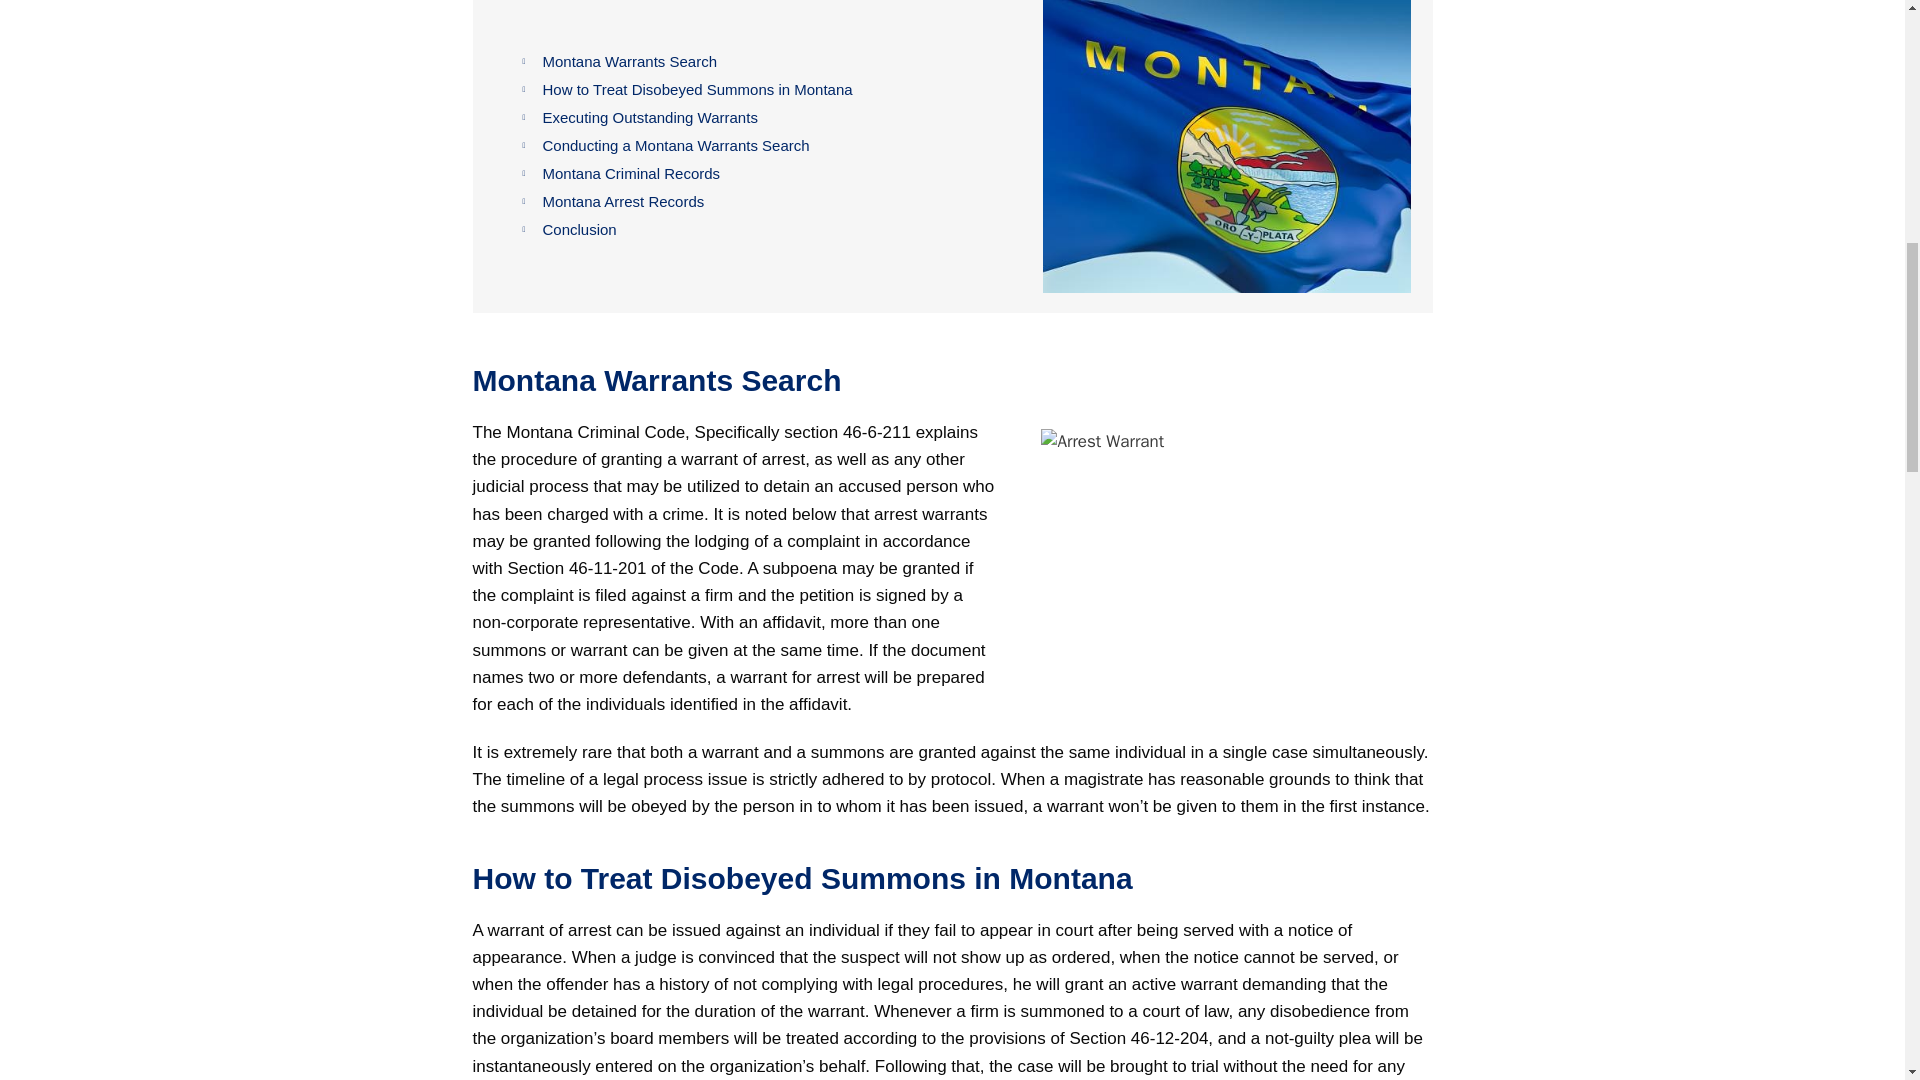  Describe the element at coordinates (772, 174) in the screenshot. I see `Montana Criminal Records` at that location.